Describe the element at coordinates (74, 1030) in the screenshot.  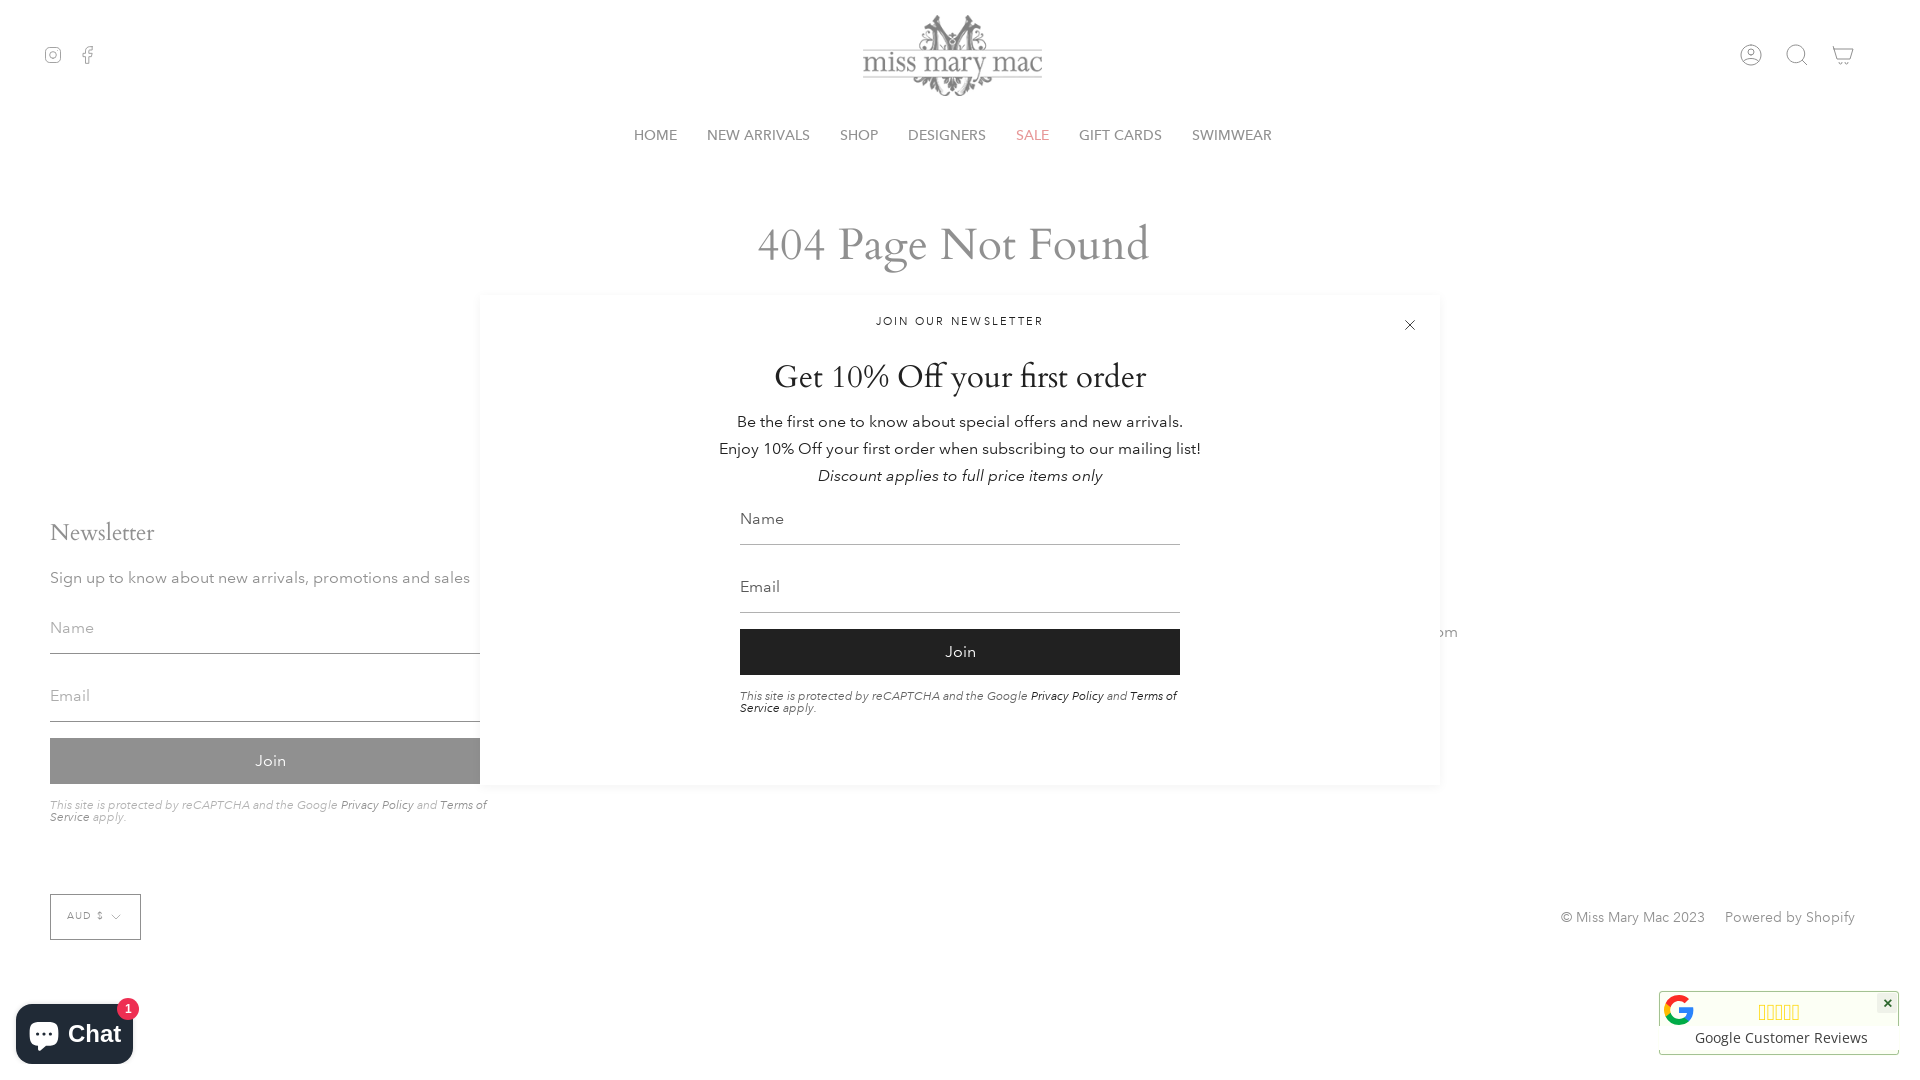
I see `Shopify online store chat` at that location.